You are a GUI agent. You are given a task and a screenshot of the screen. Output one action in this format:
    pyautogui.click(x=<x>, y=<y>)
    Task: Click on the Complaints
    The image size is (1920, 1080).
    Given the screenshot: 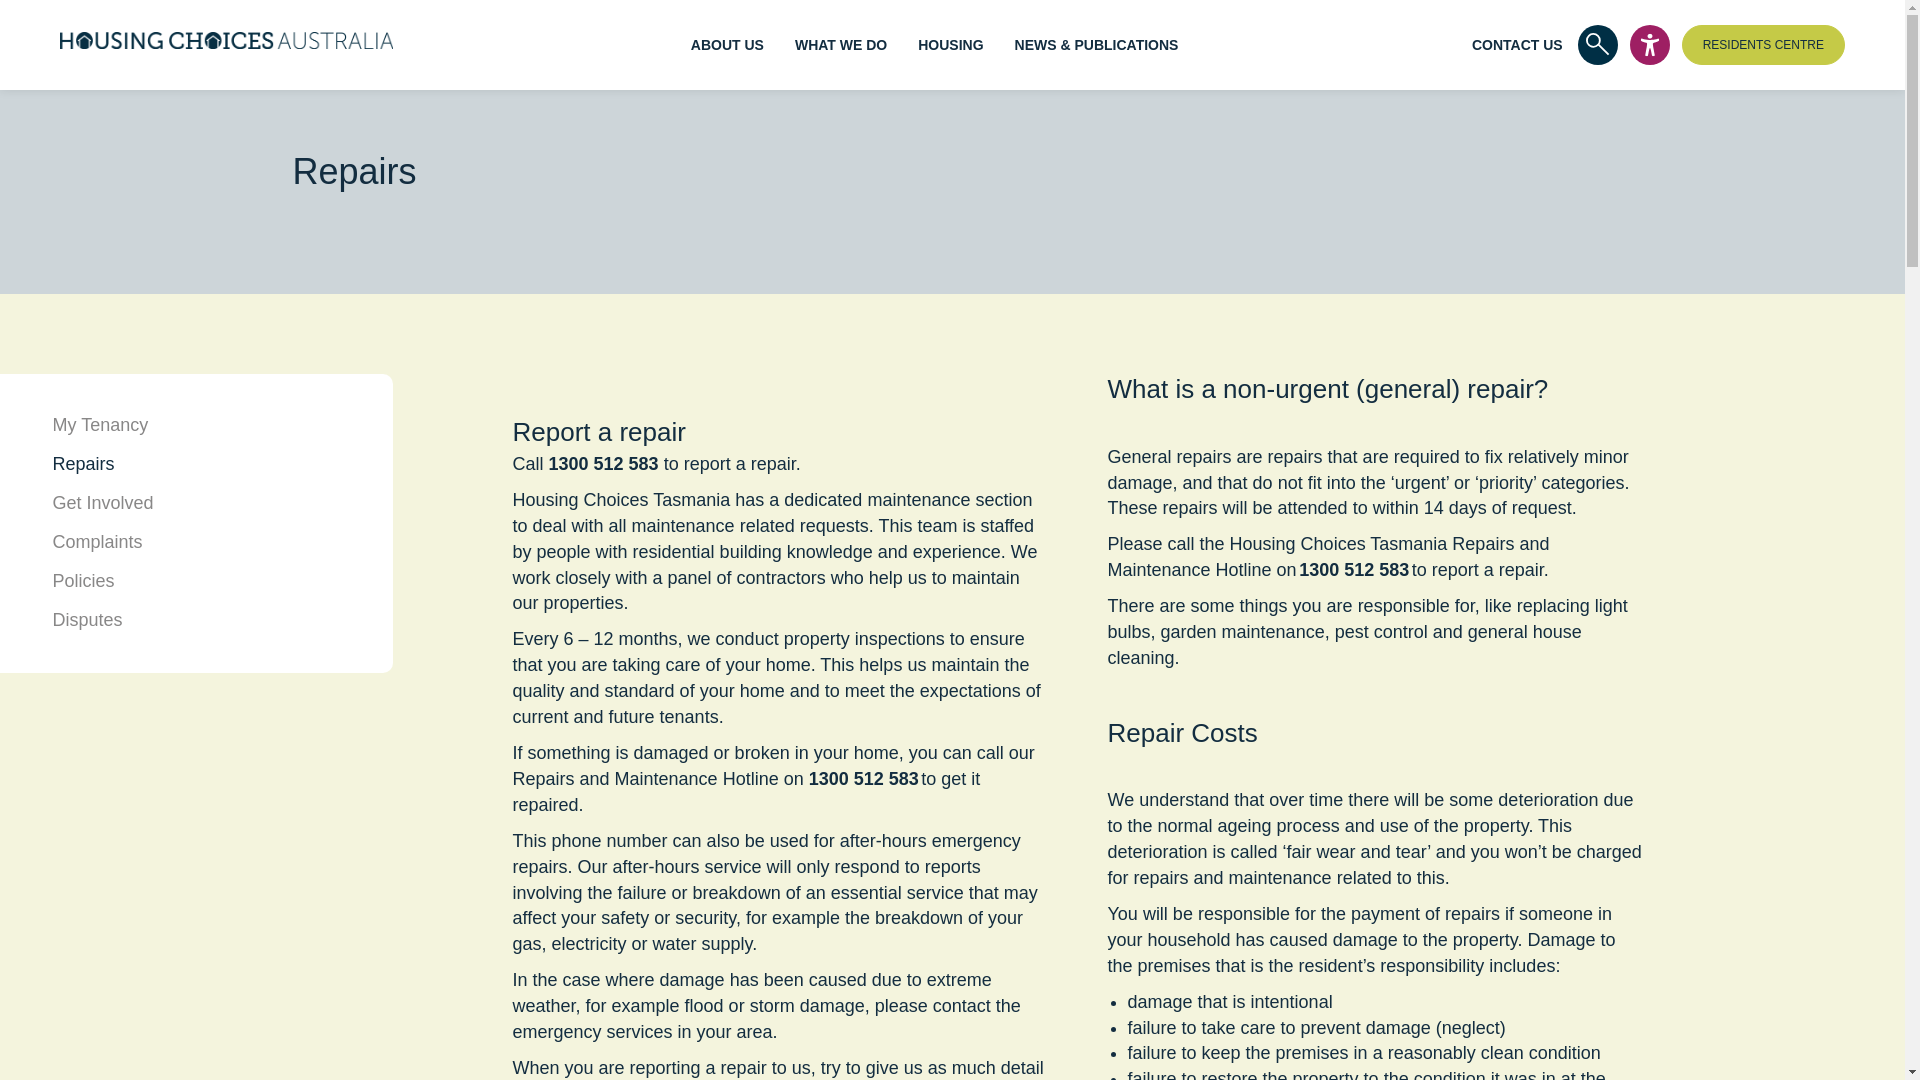 What is the action you would take?
    pyautogui.click(x=96, y=542)
    